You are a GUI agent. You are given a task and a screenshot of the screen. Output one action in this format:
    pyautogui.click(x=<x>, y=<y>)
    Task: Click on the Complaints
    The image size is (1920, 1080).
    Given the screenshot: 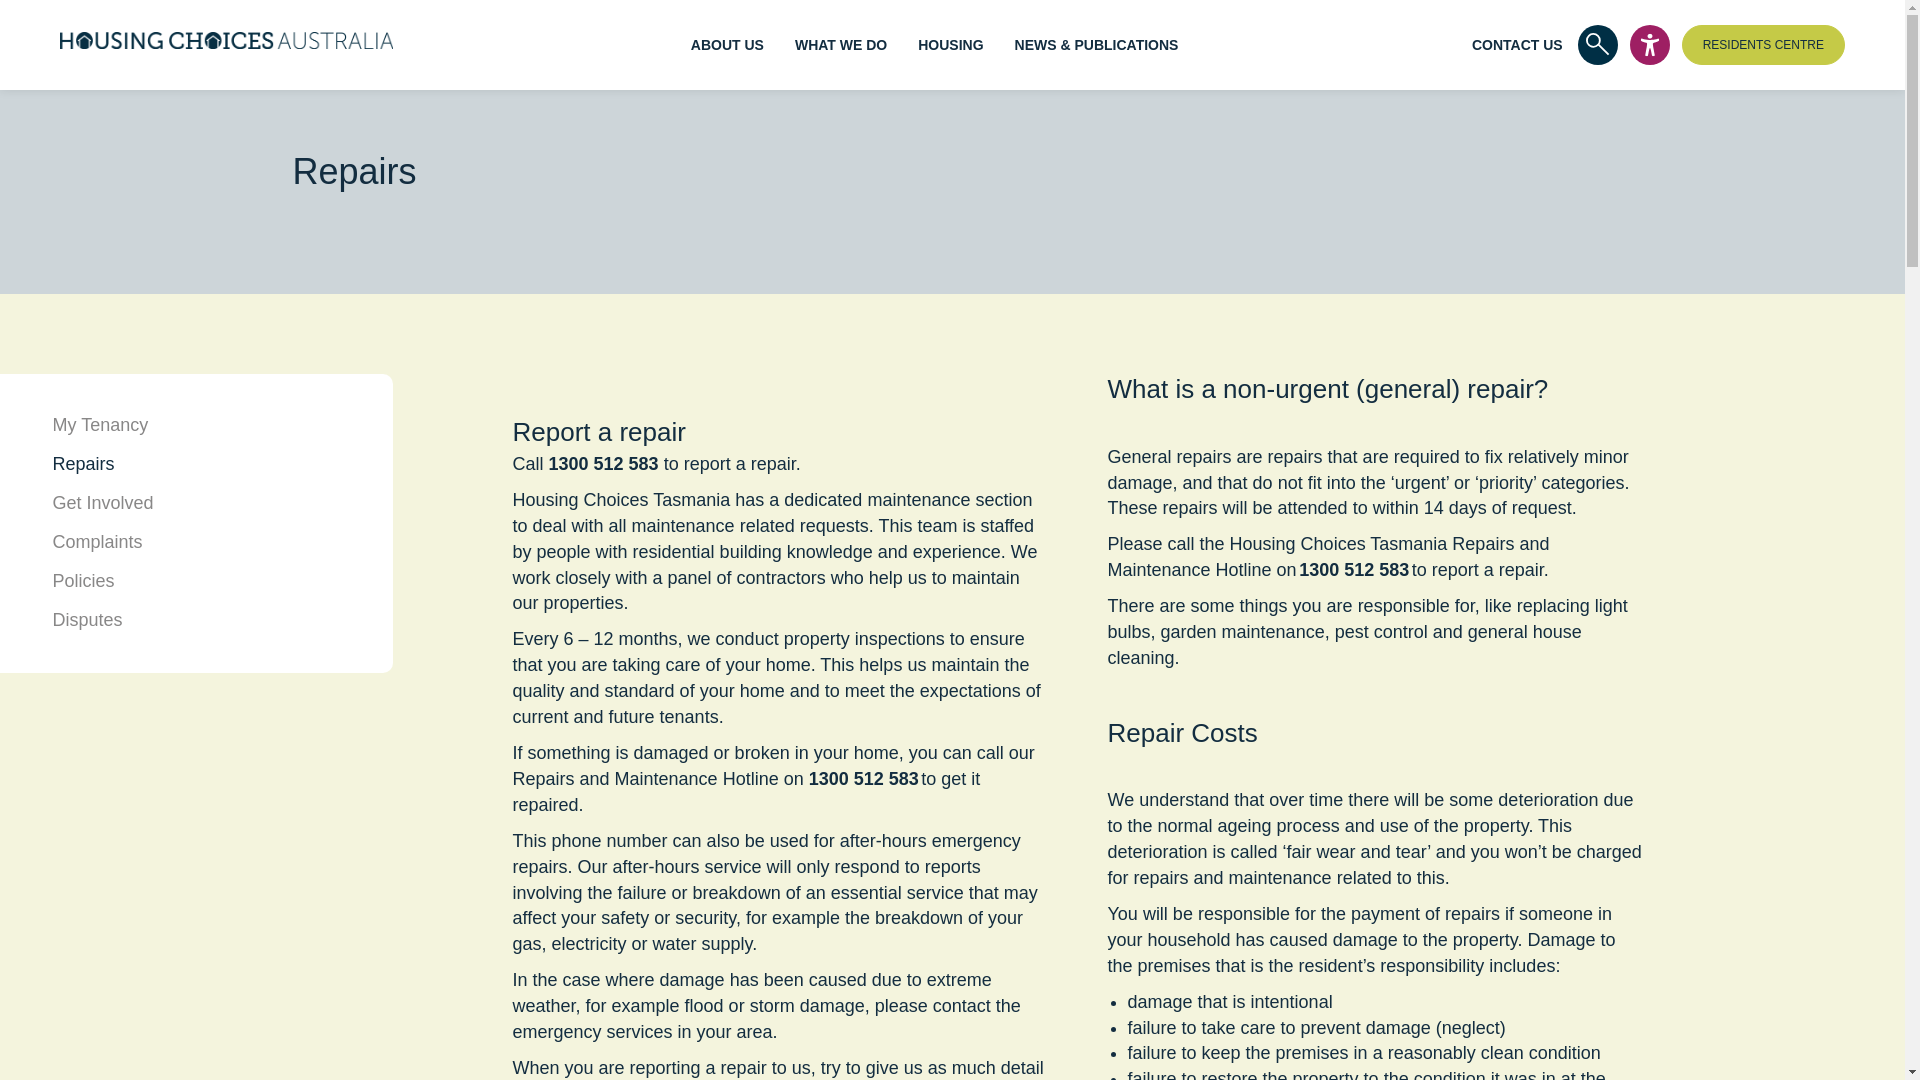 What is the action you would take?
    pyautogui.click(x=96, y=542)
    